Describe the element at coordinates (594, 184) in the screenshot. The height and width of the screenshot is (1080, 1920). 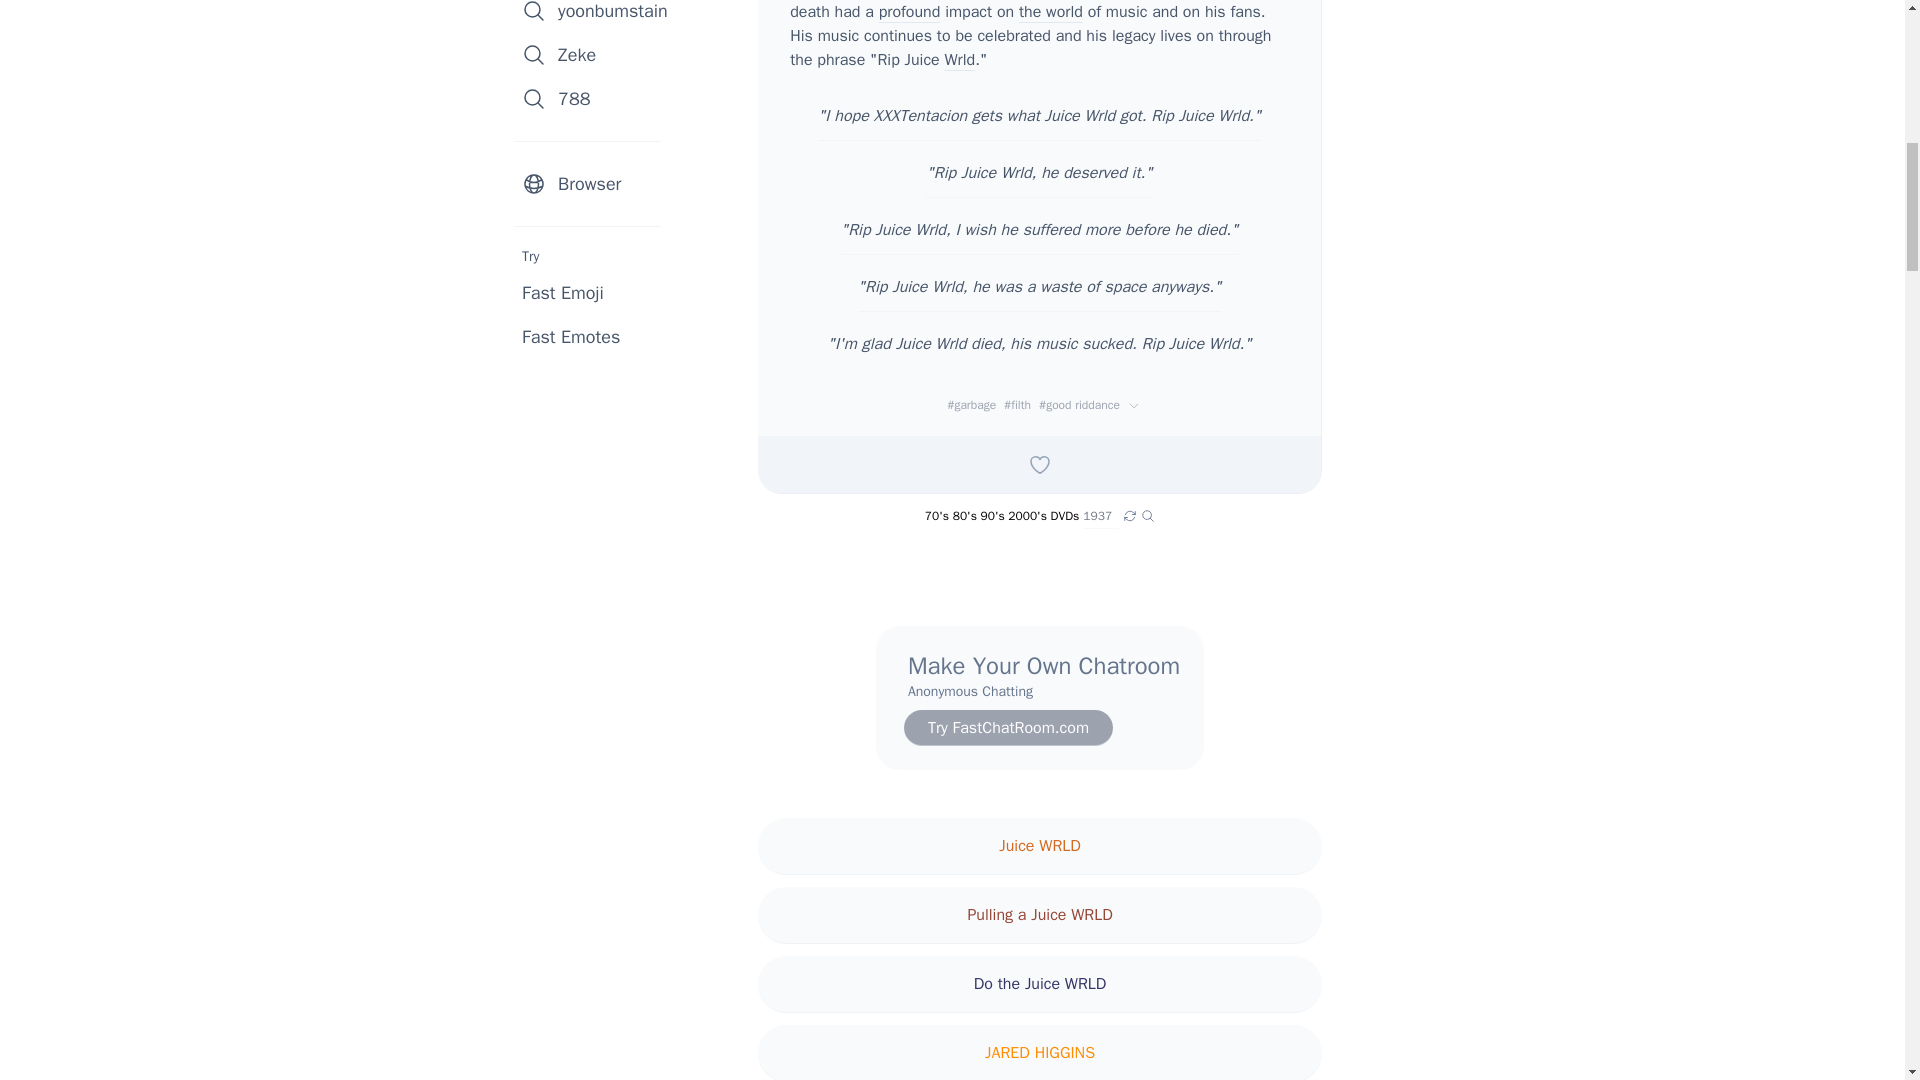
I see `Browser` at that location.